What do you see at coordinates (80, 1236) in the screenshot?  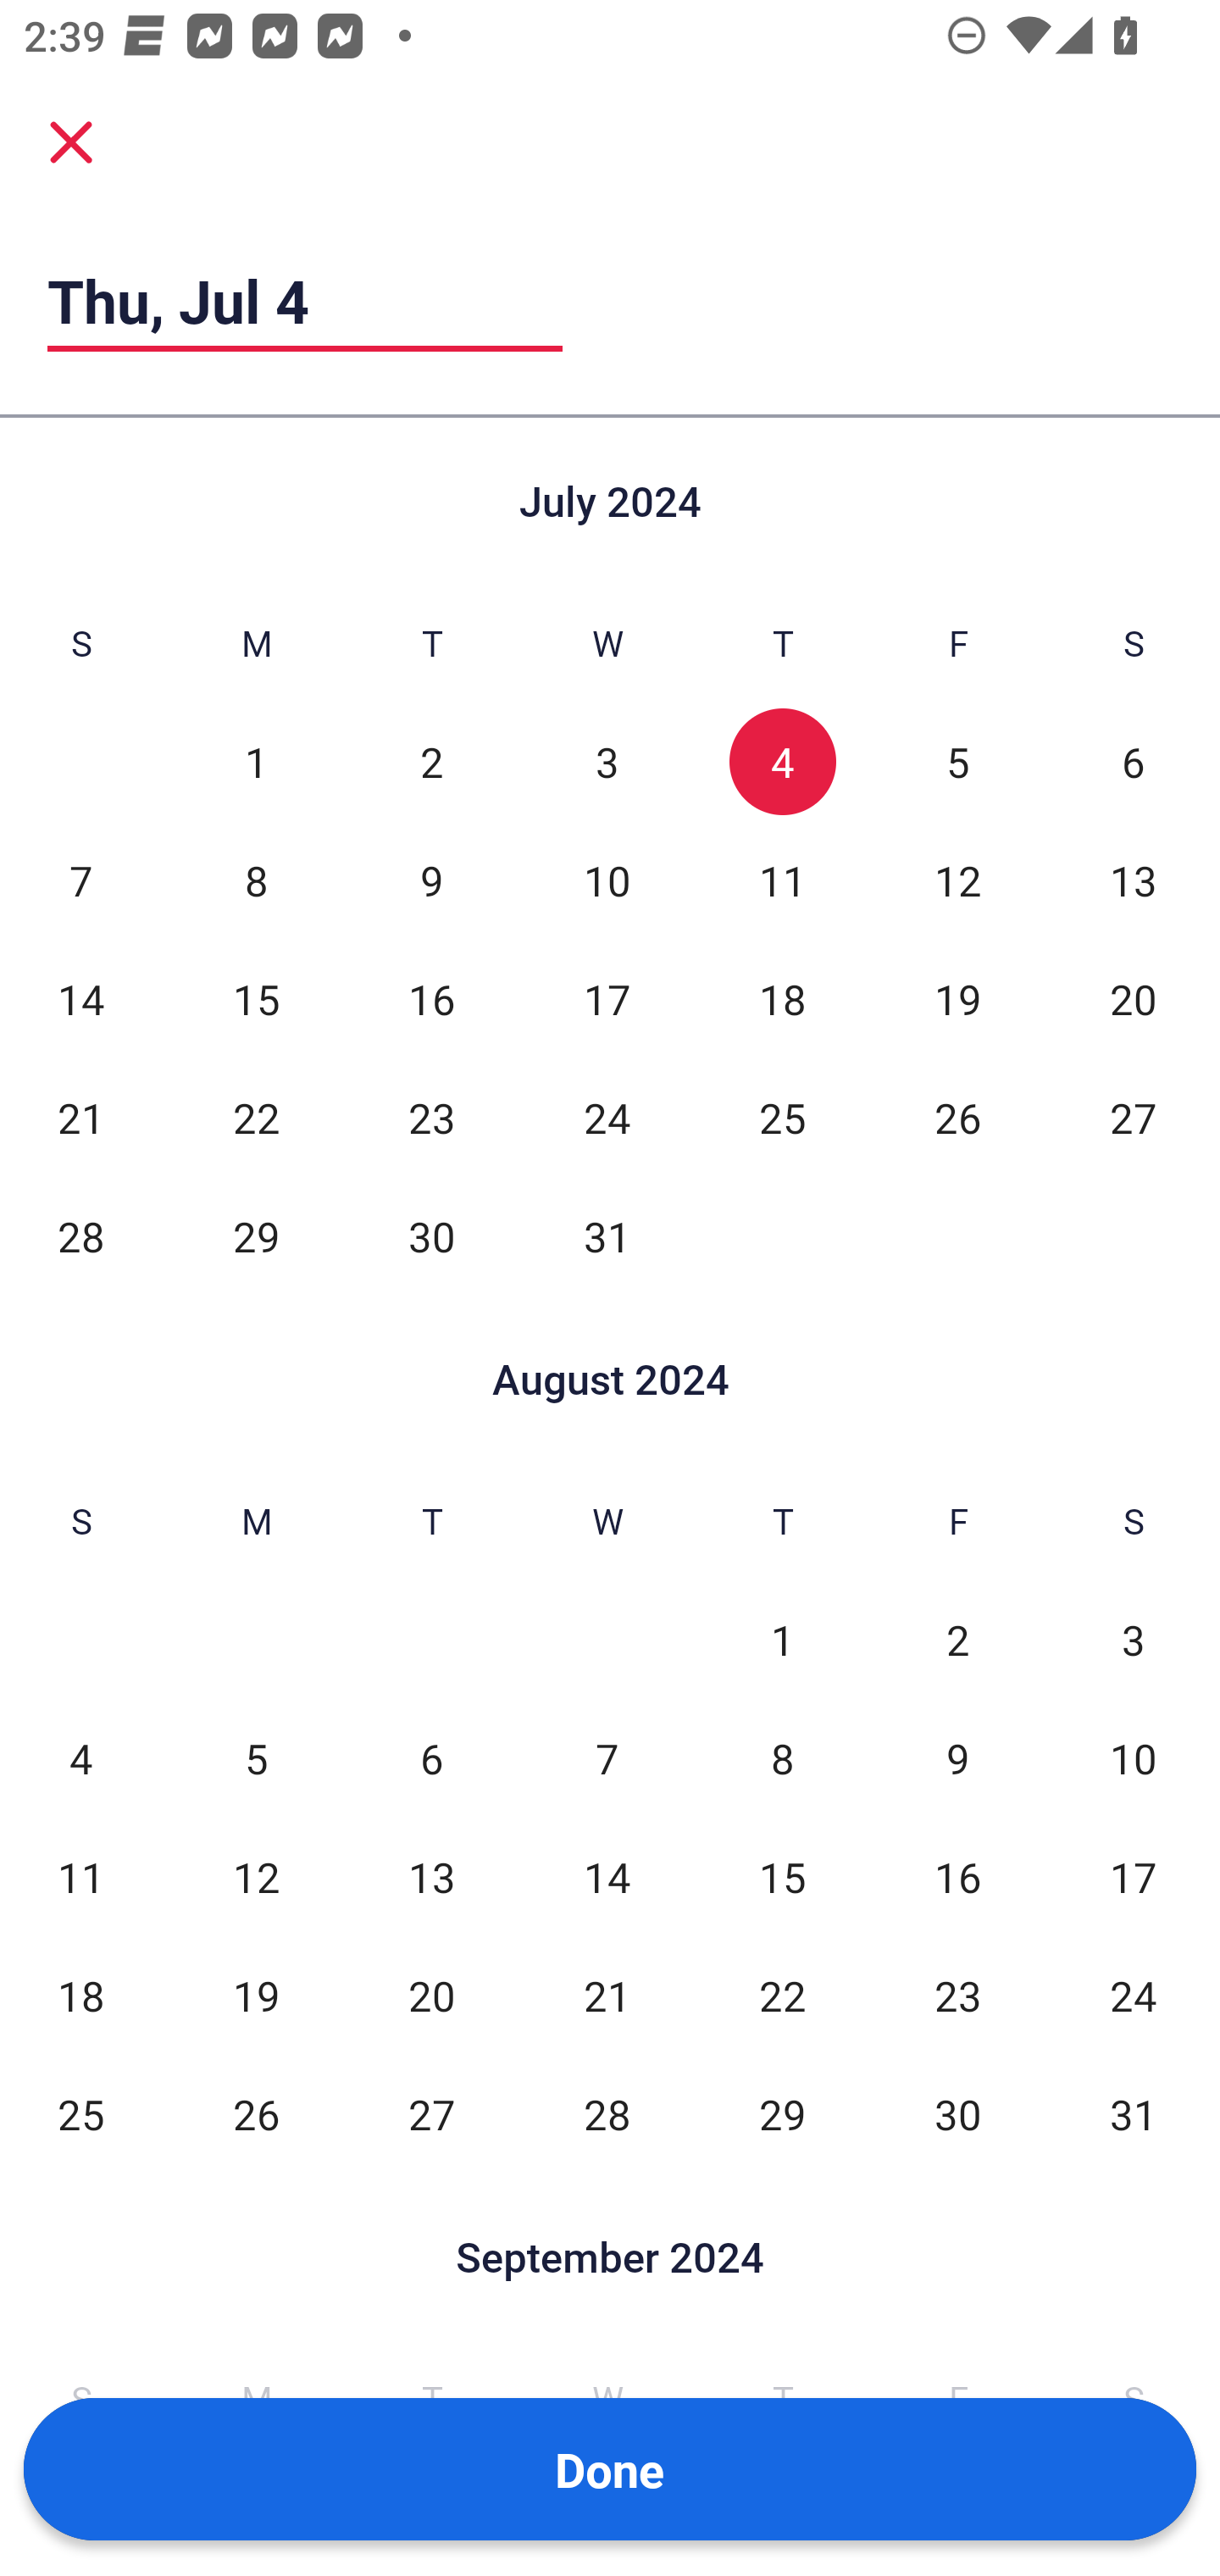 I see `28 Sun, Jul 28, Not Selected` at bounding box center [80, 1236].